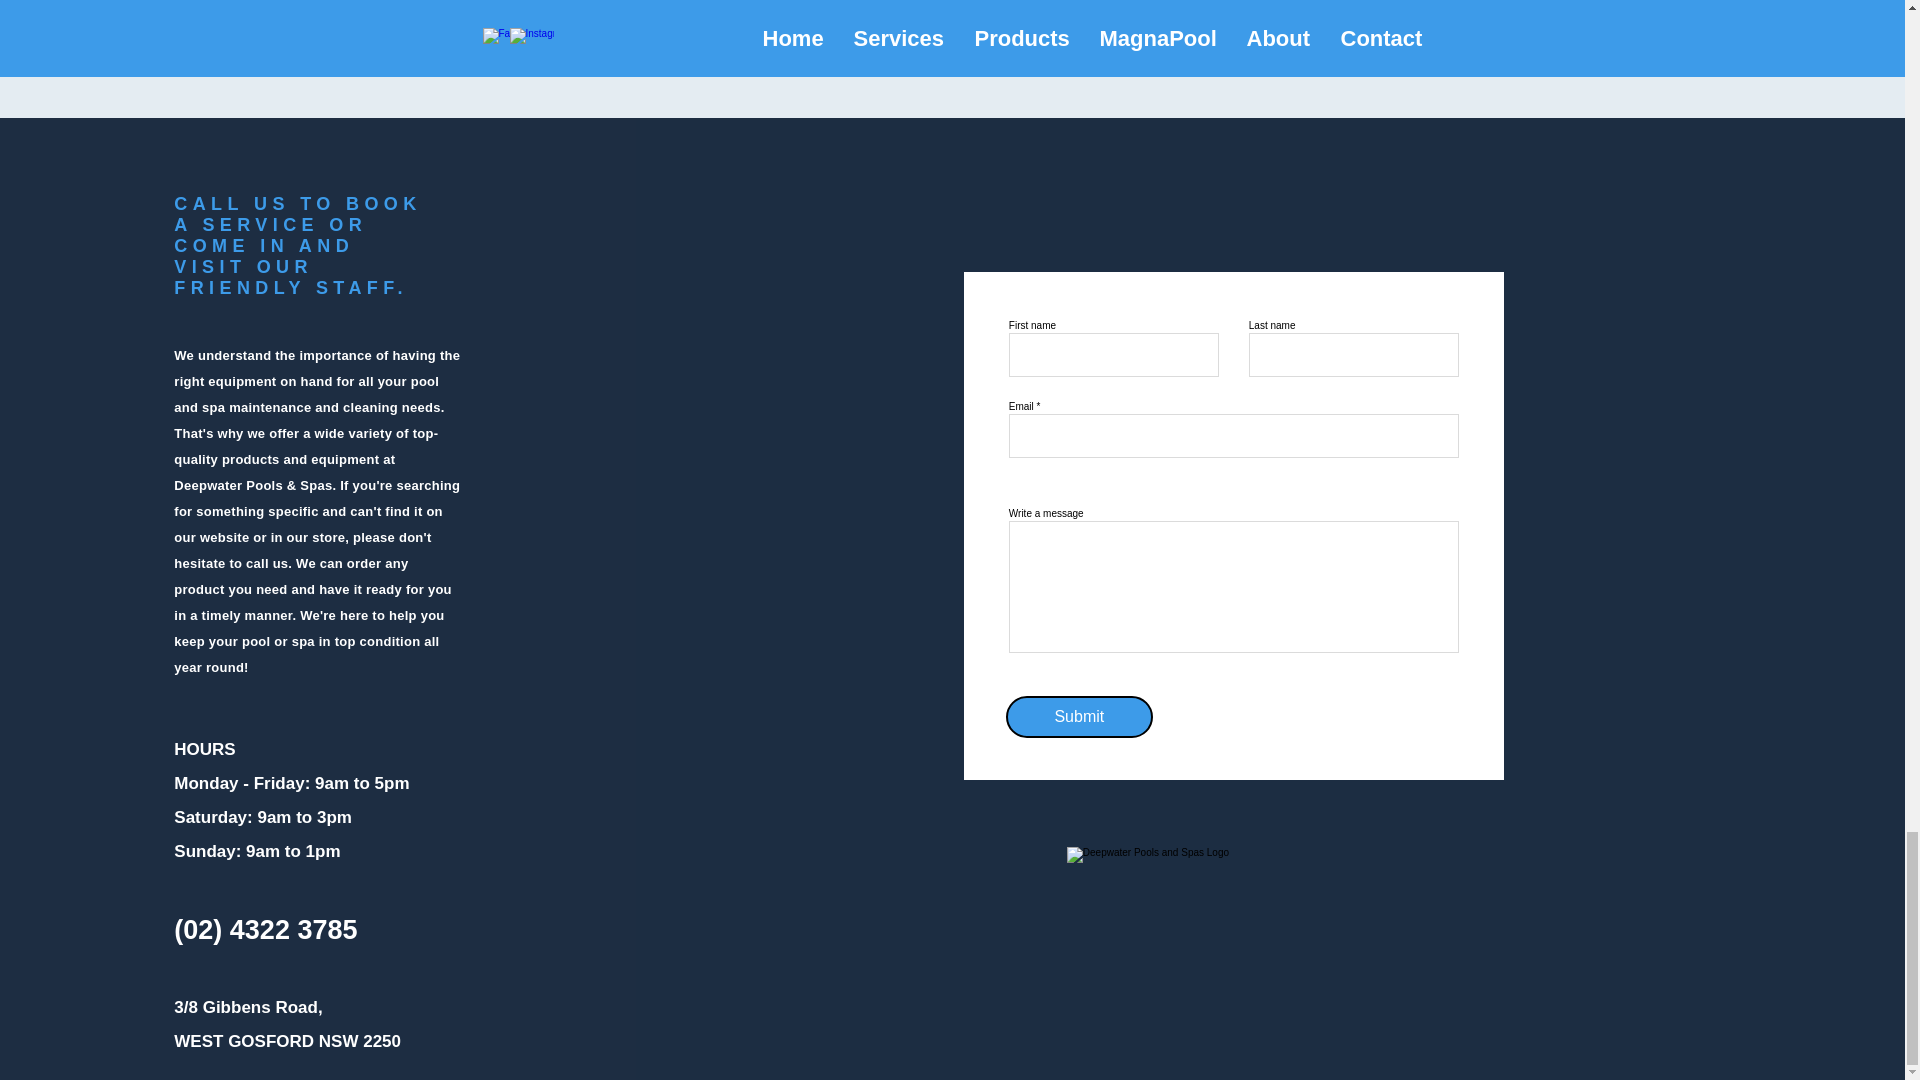  I want to click on Submit, so click(1080, 716).